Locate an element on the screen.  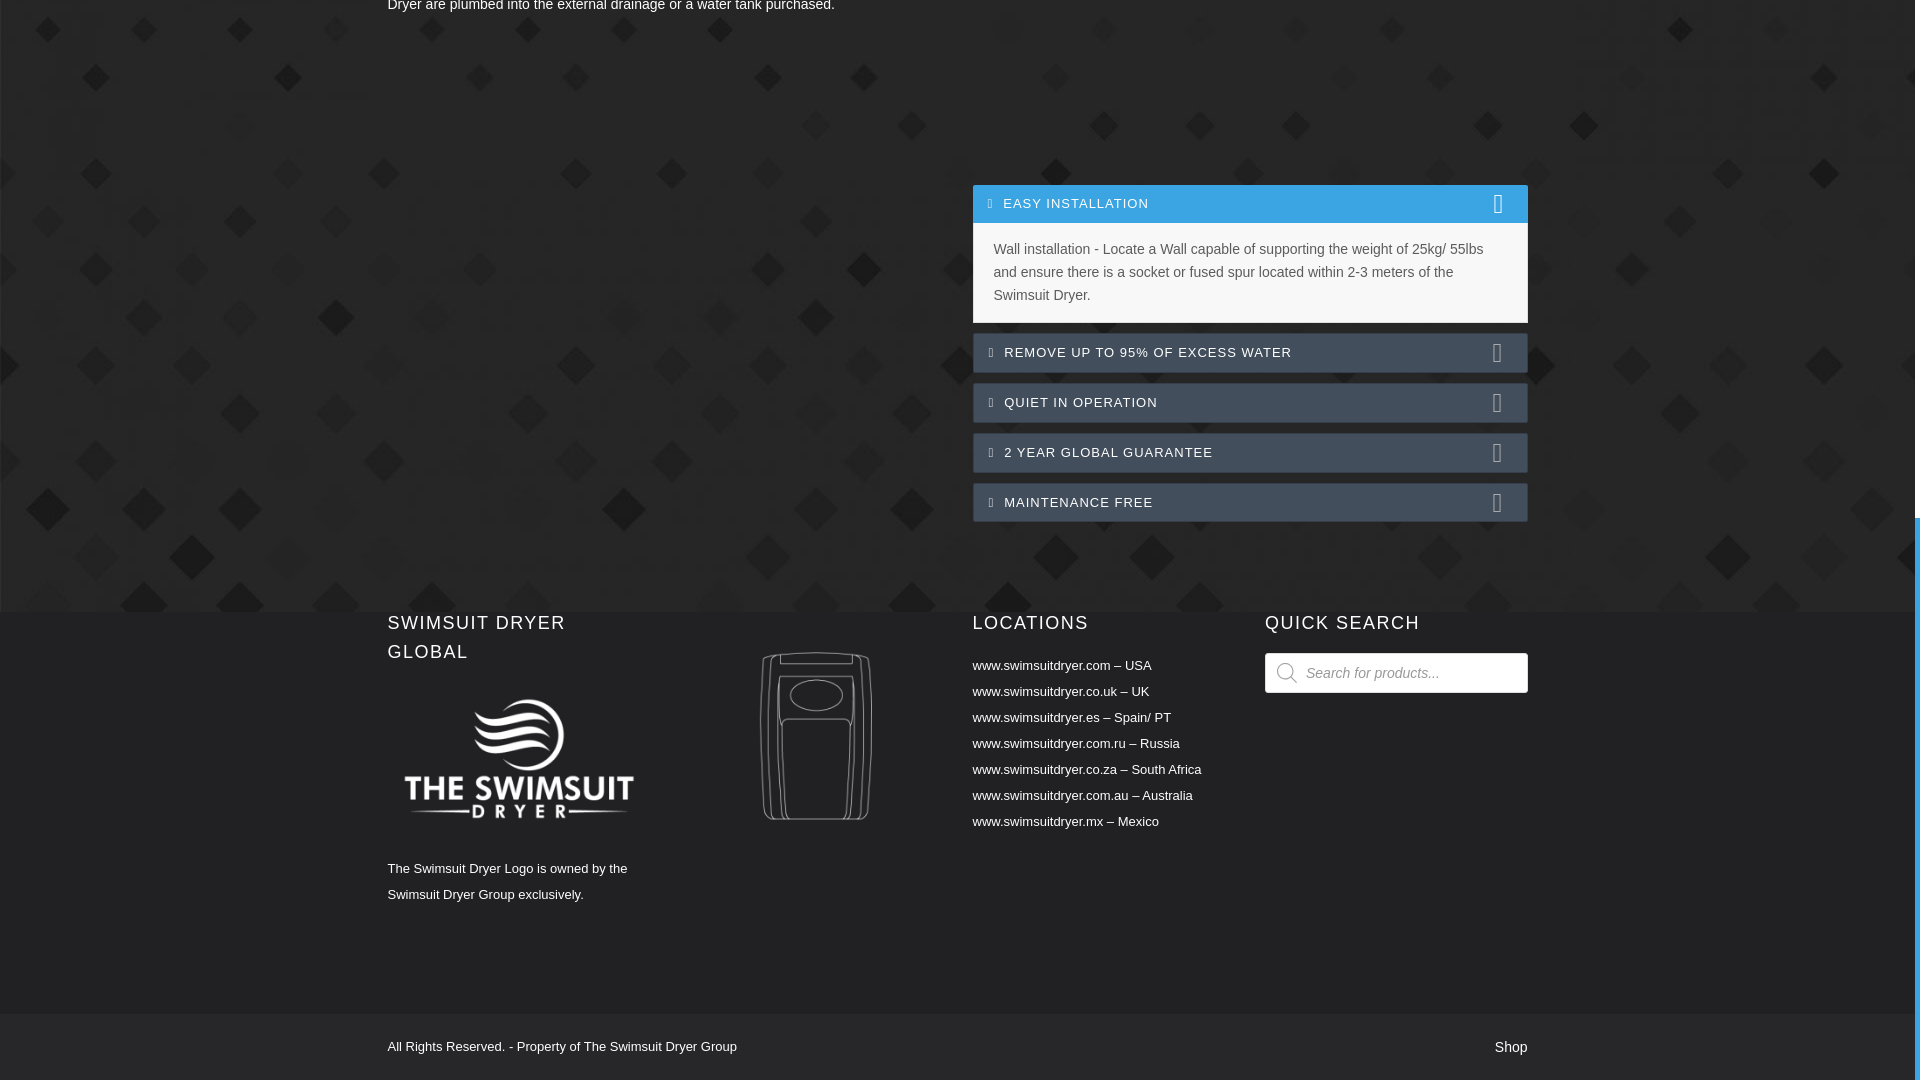
Shop is located at coordinates (1512, 1046).